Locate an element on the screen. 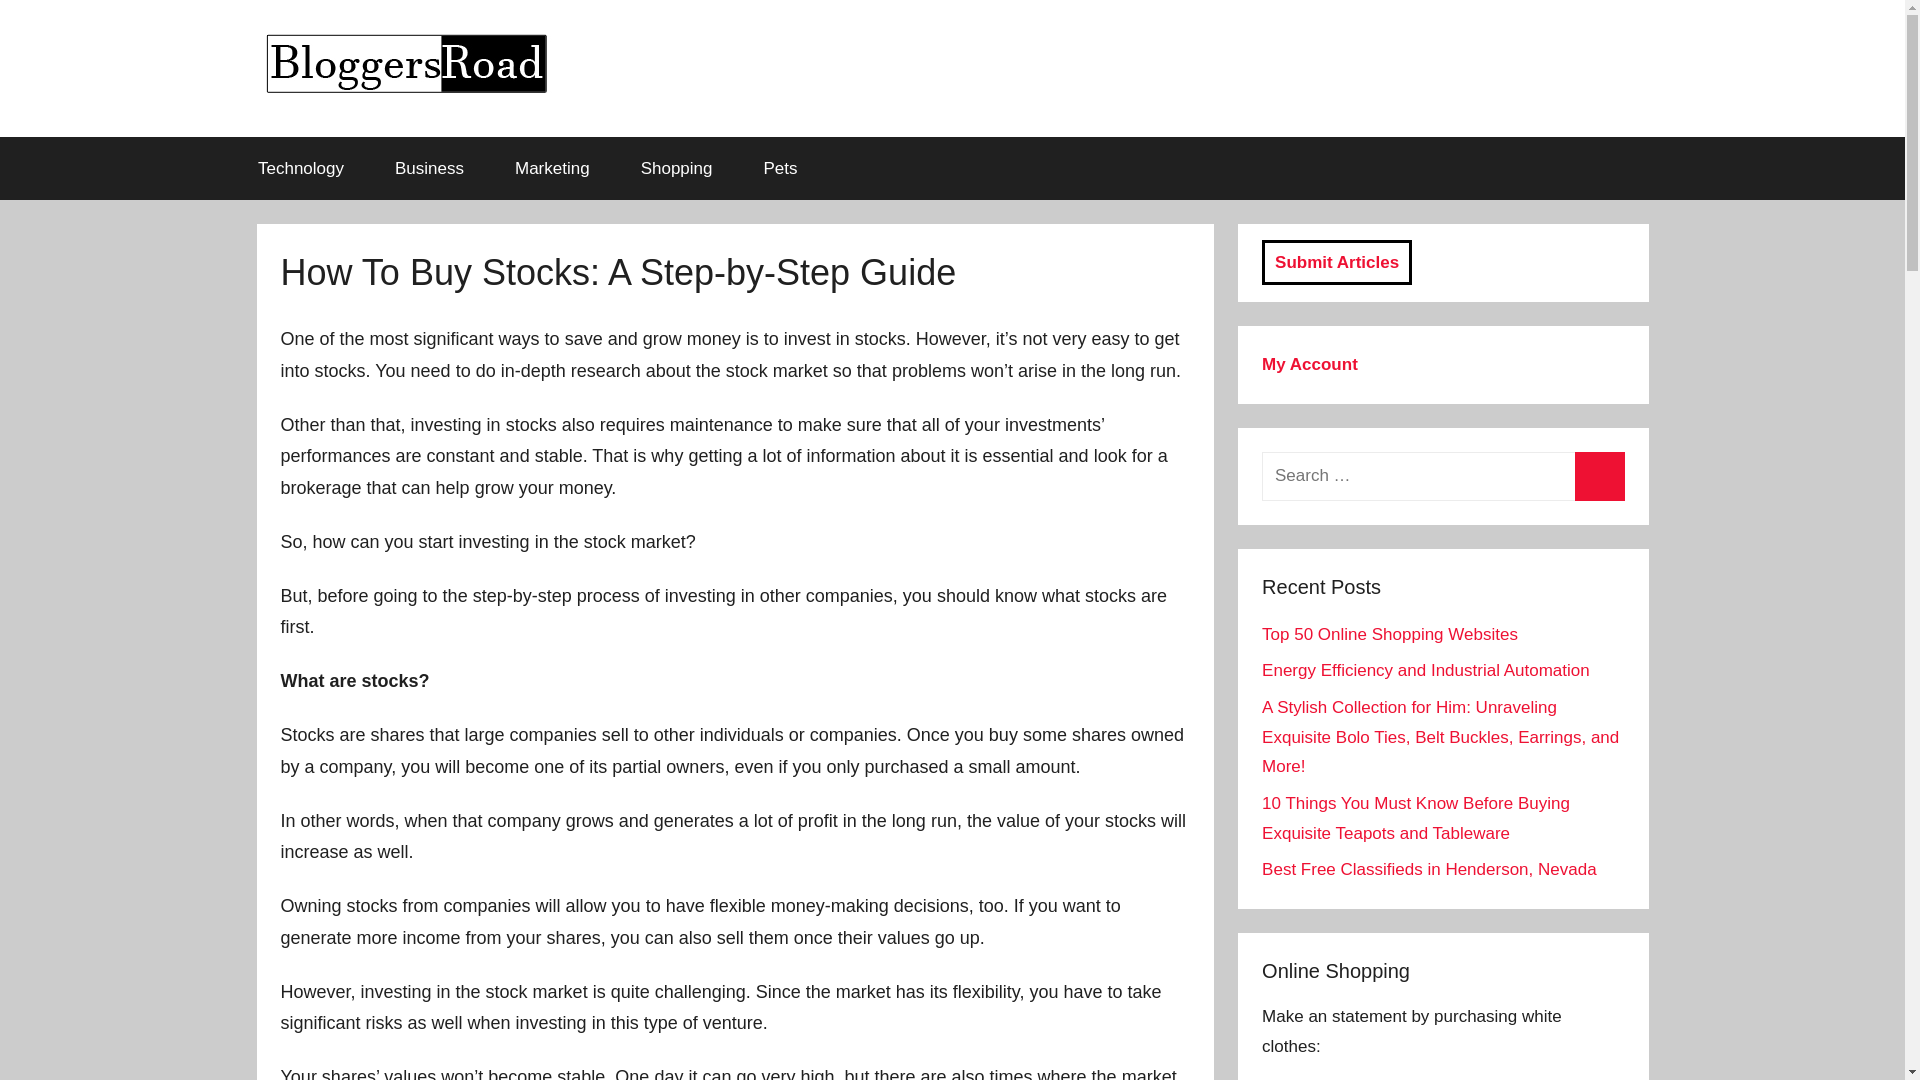  Technology is located at coordinates (300, 168).